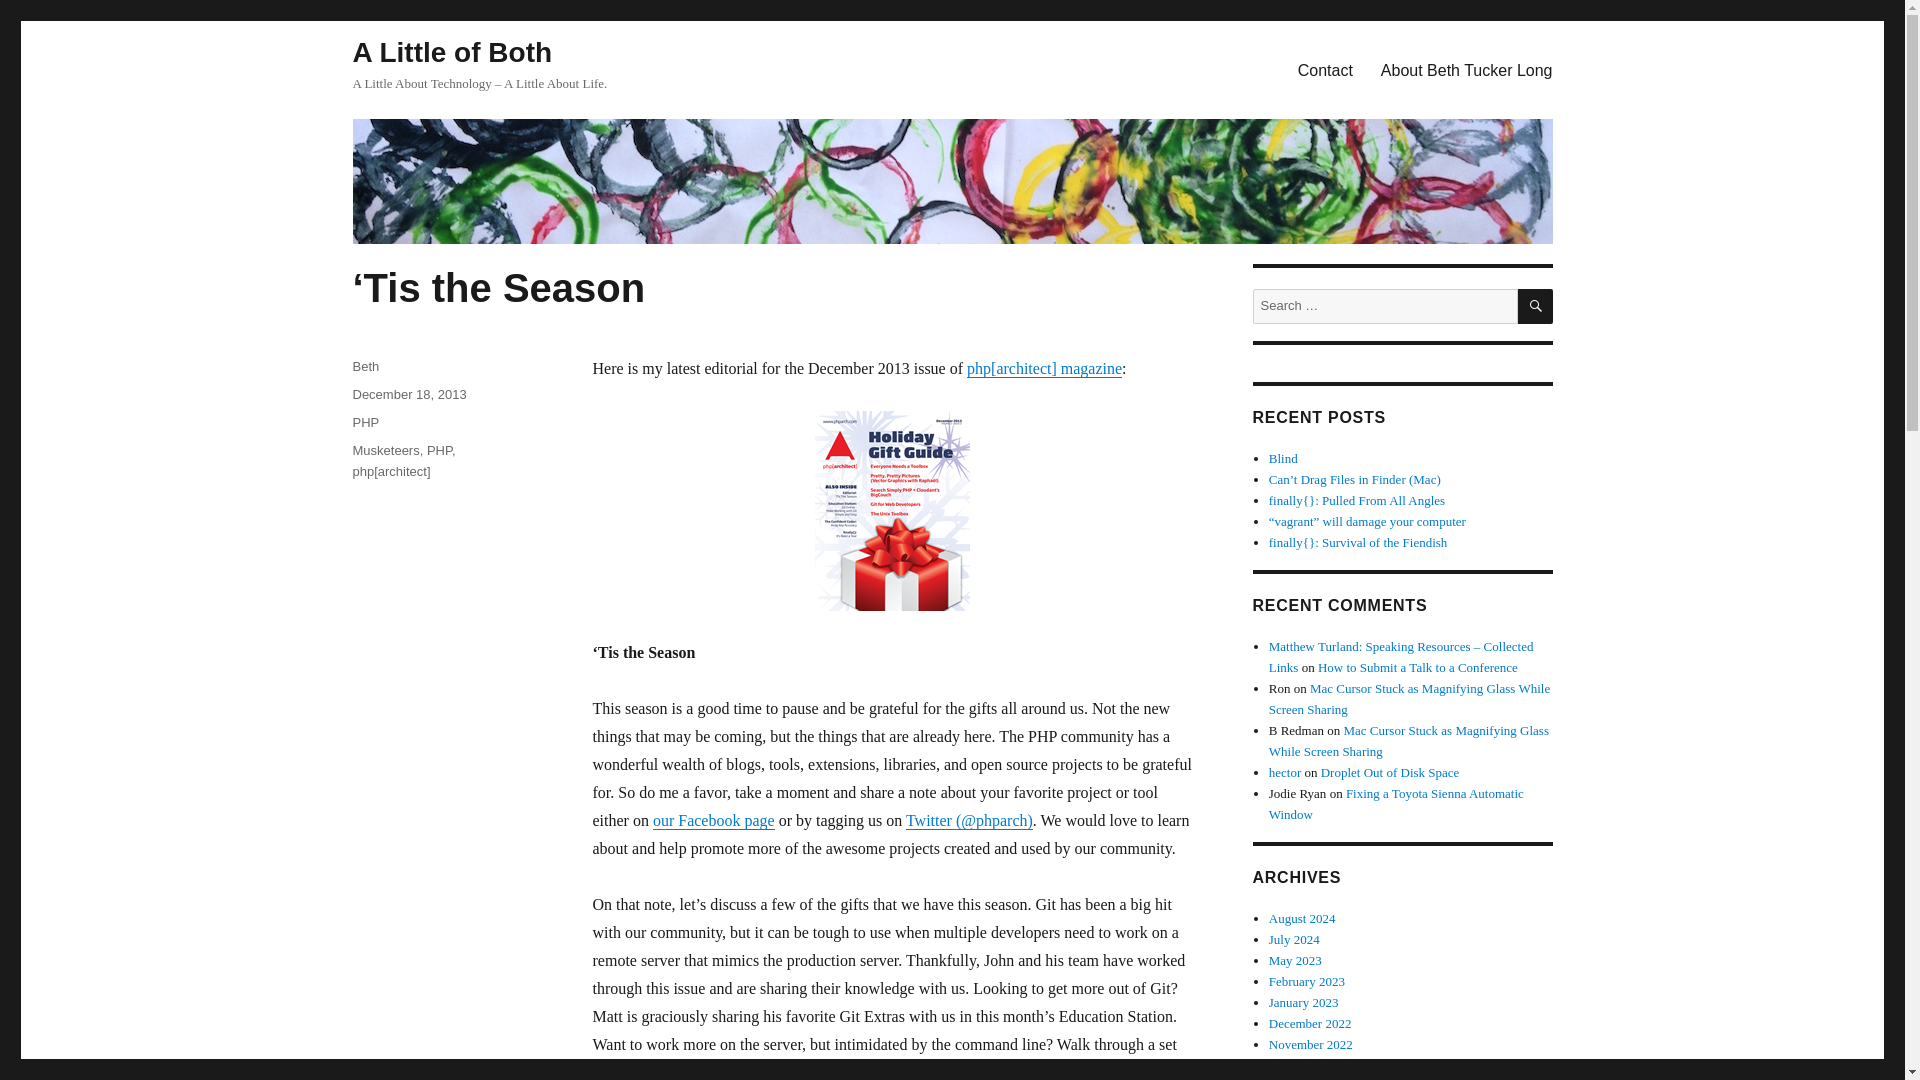  I want to click on January 2023, so click(1304, 1002).